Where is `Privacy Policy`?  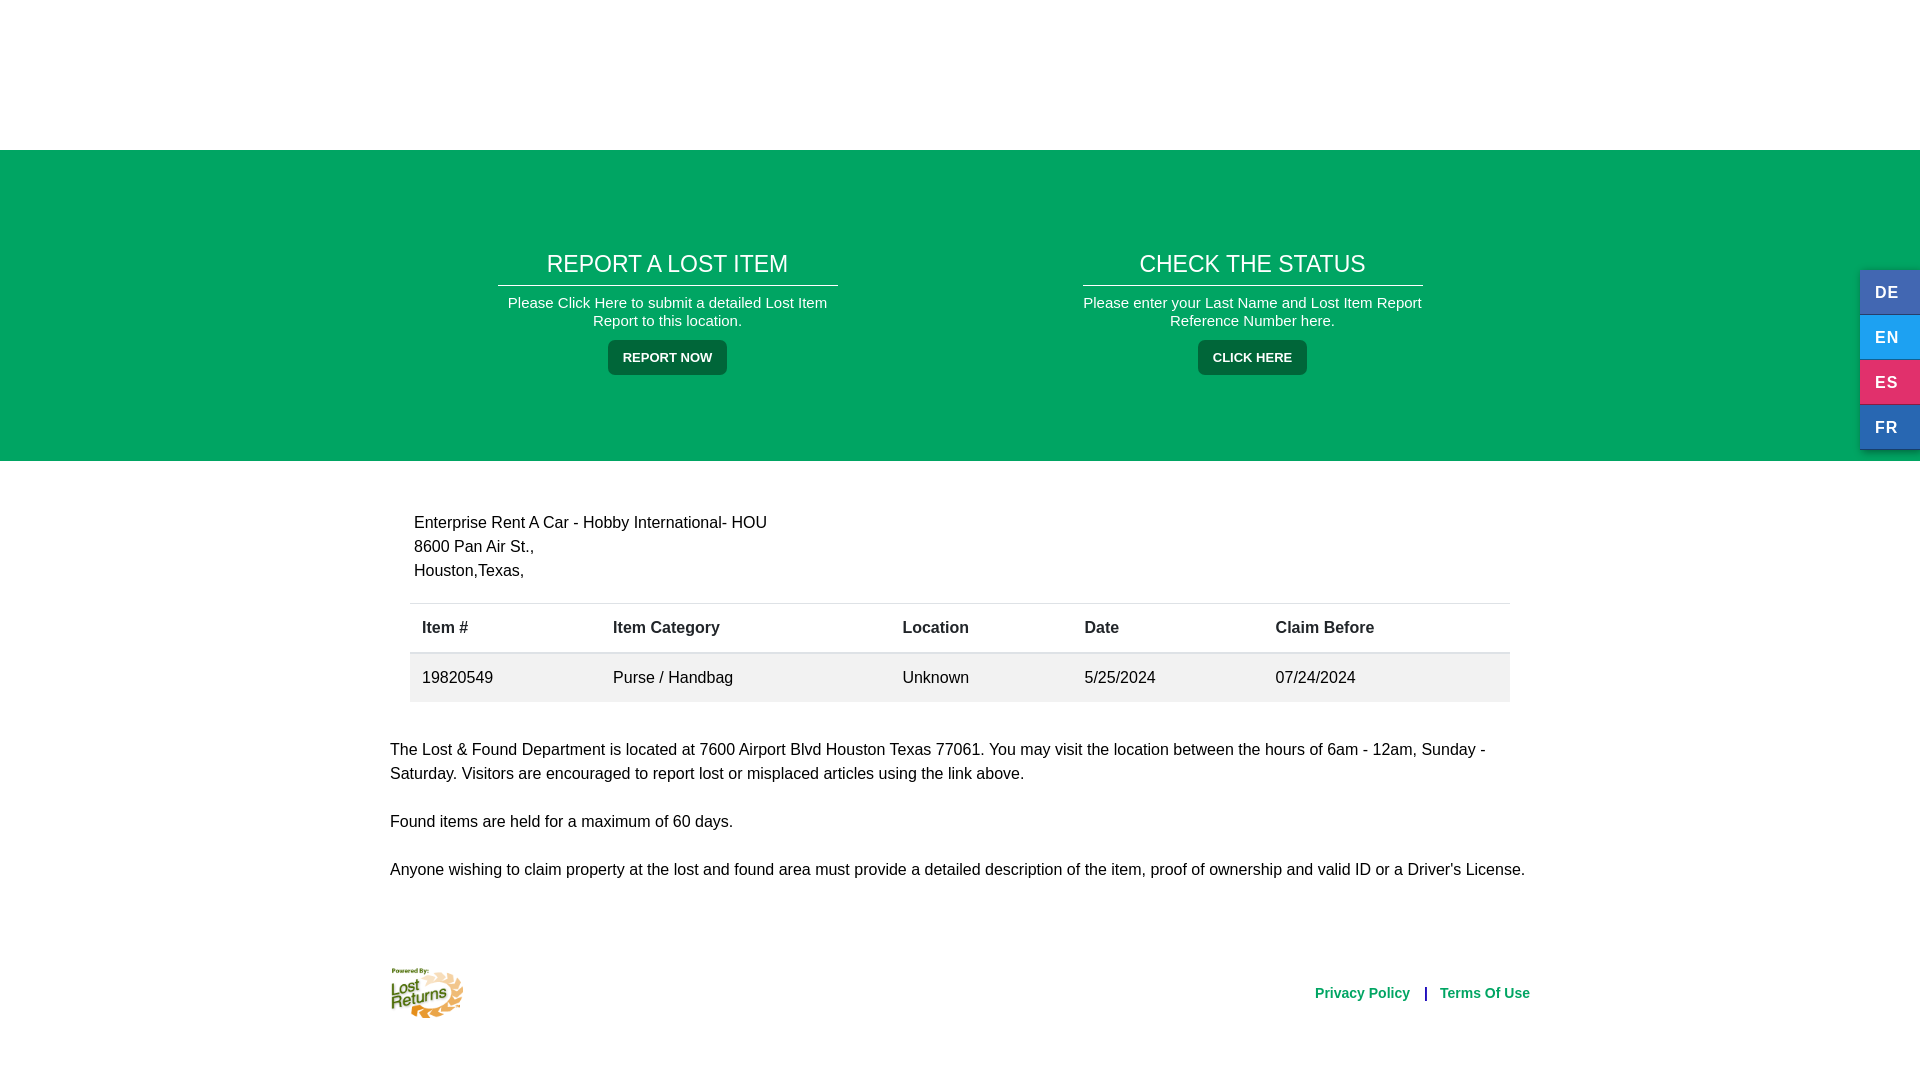
Privacy Policy is located at coordinates (1362, 992).